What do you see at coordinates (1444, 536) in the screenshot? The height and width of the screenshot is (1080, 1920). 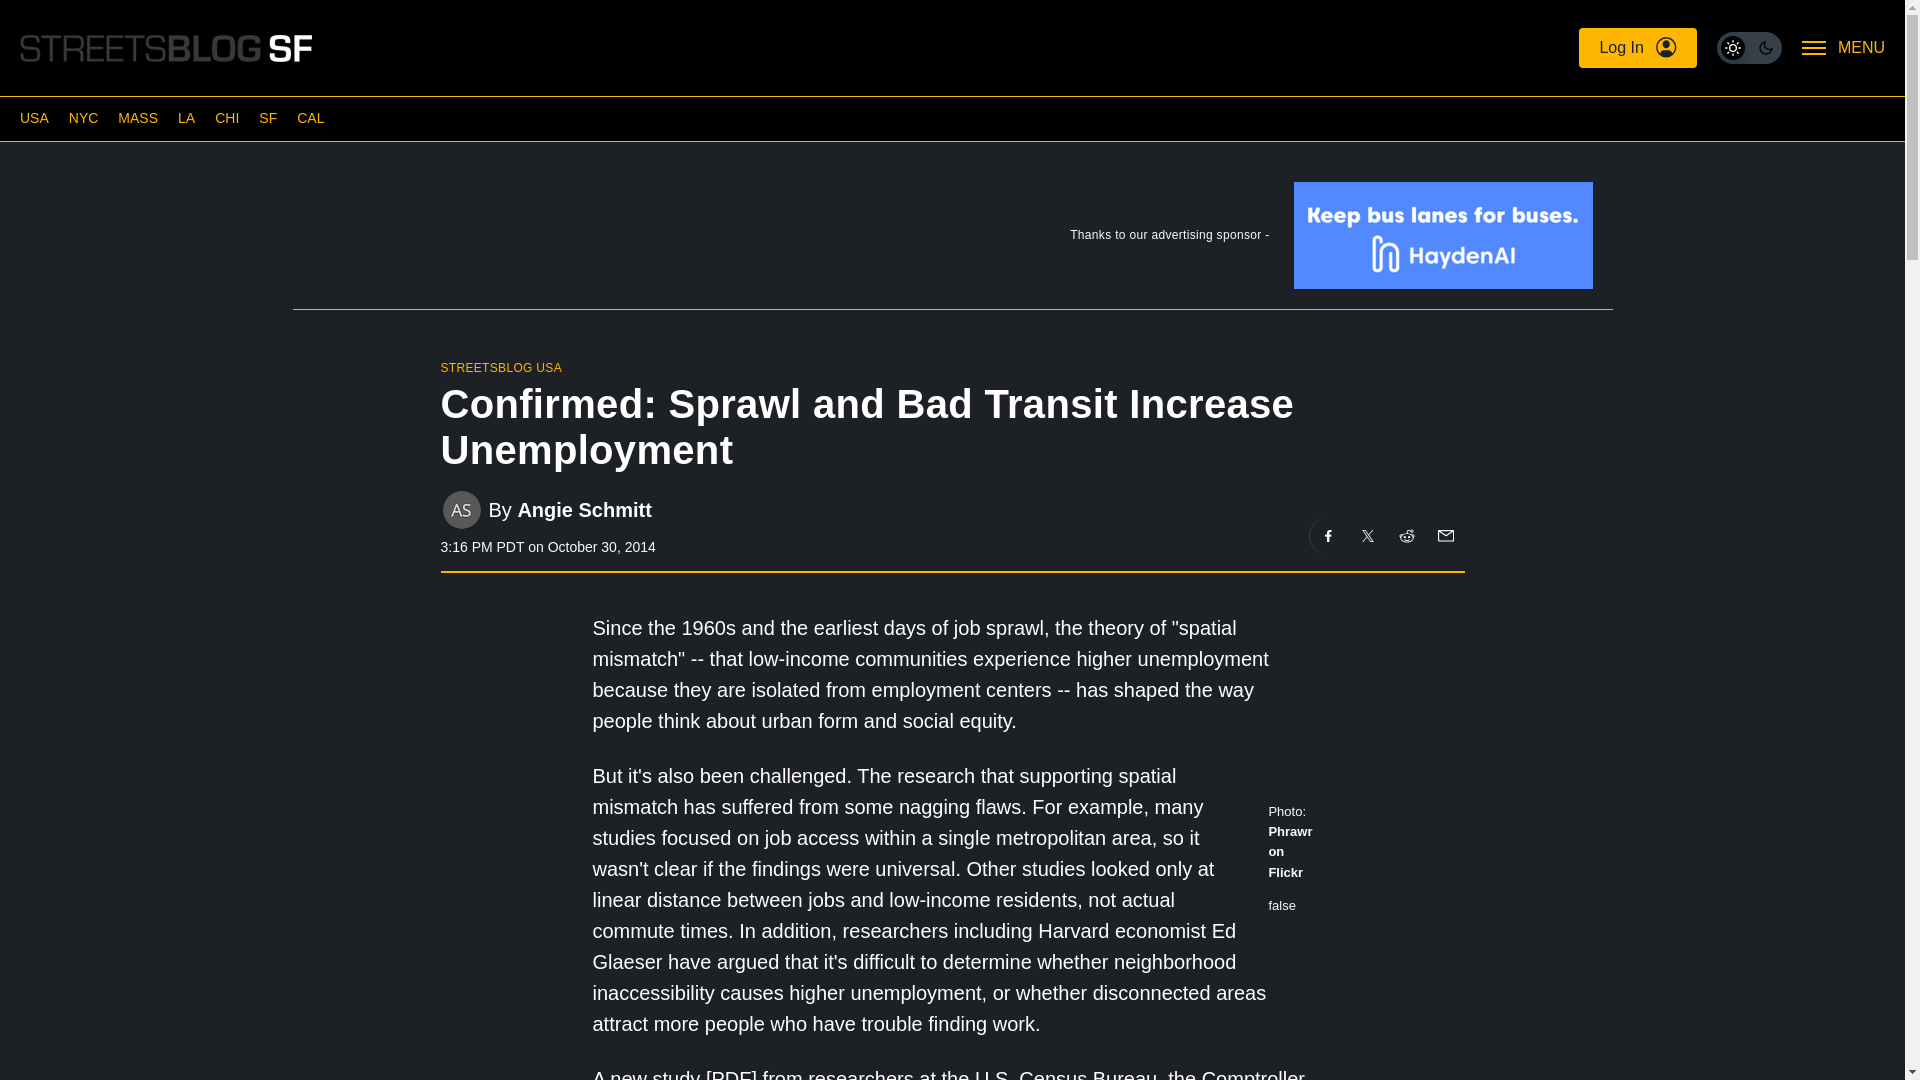 I see `Share on Email` at bounding box center [1444, 536].